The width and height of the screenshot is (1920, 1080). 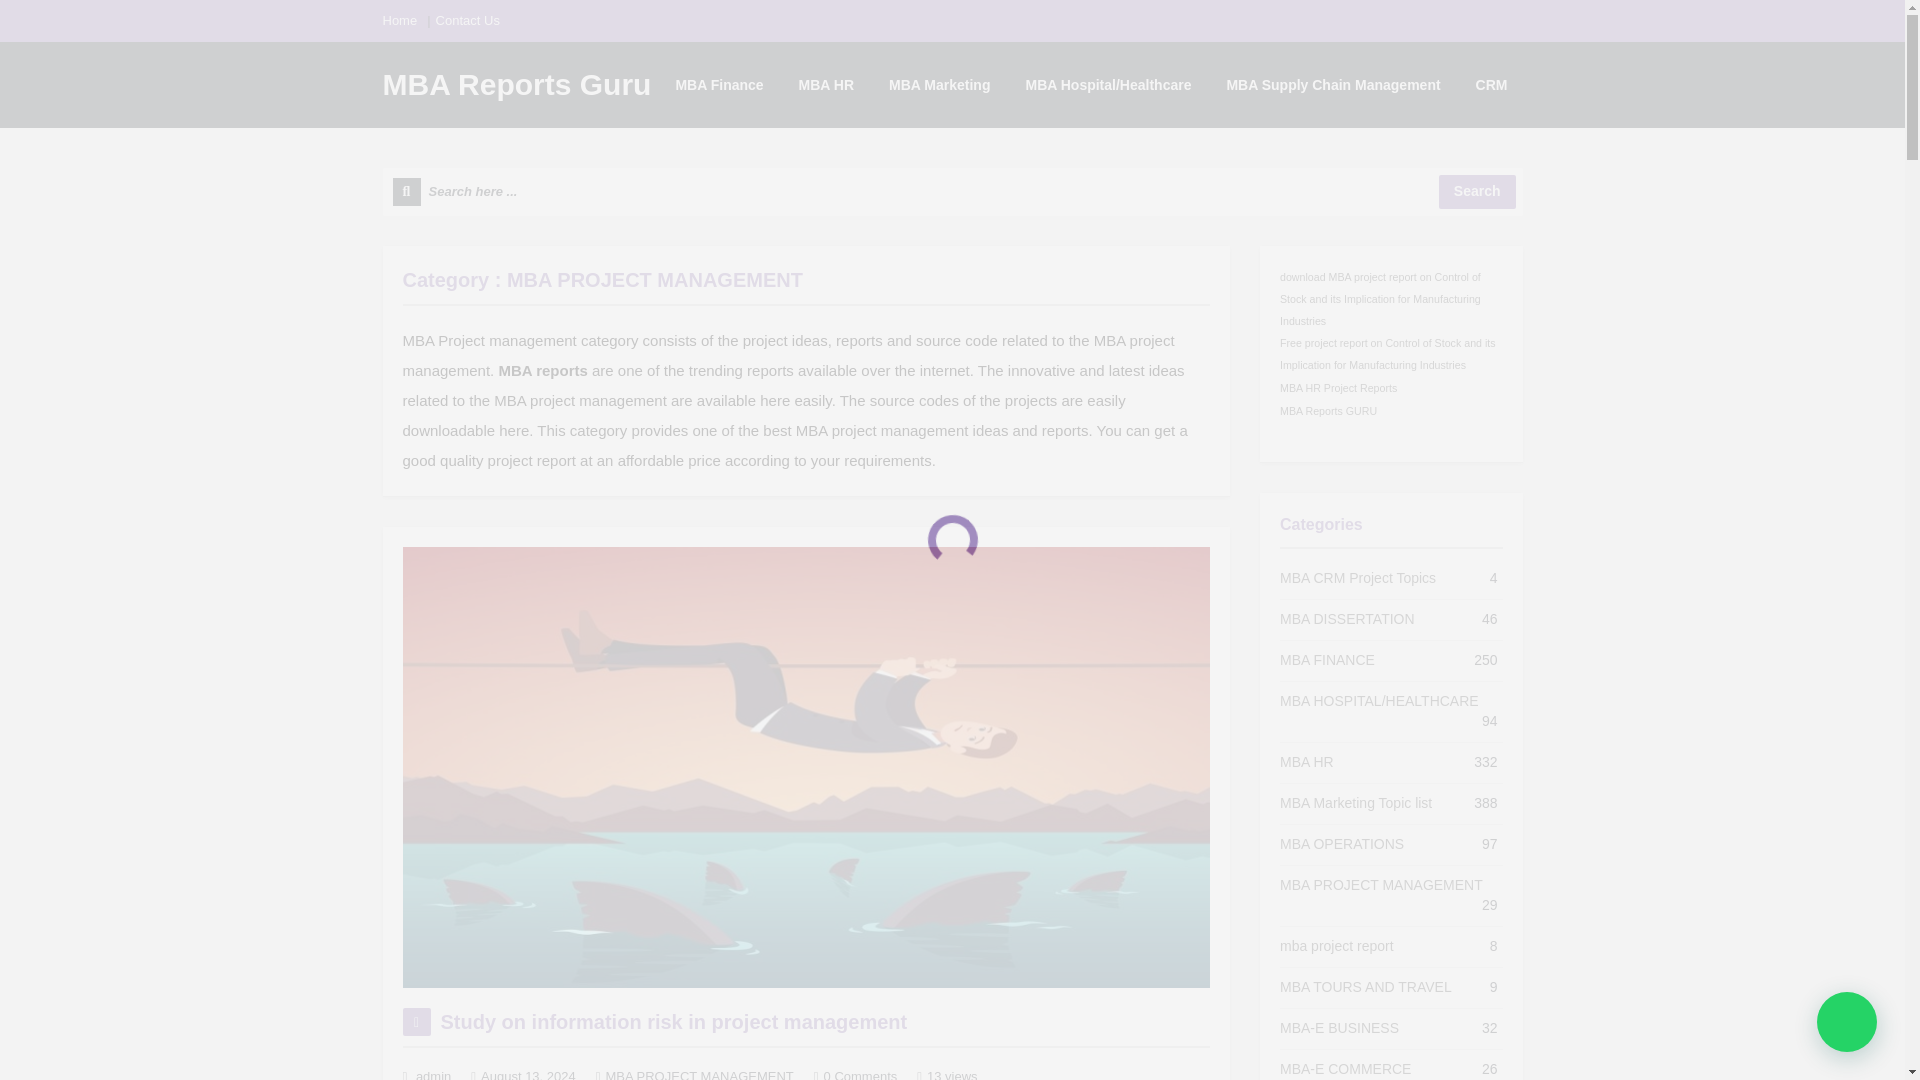 I want to click on Search here ..., so click(x=952, y=192).